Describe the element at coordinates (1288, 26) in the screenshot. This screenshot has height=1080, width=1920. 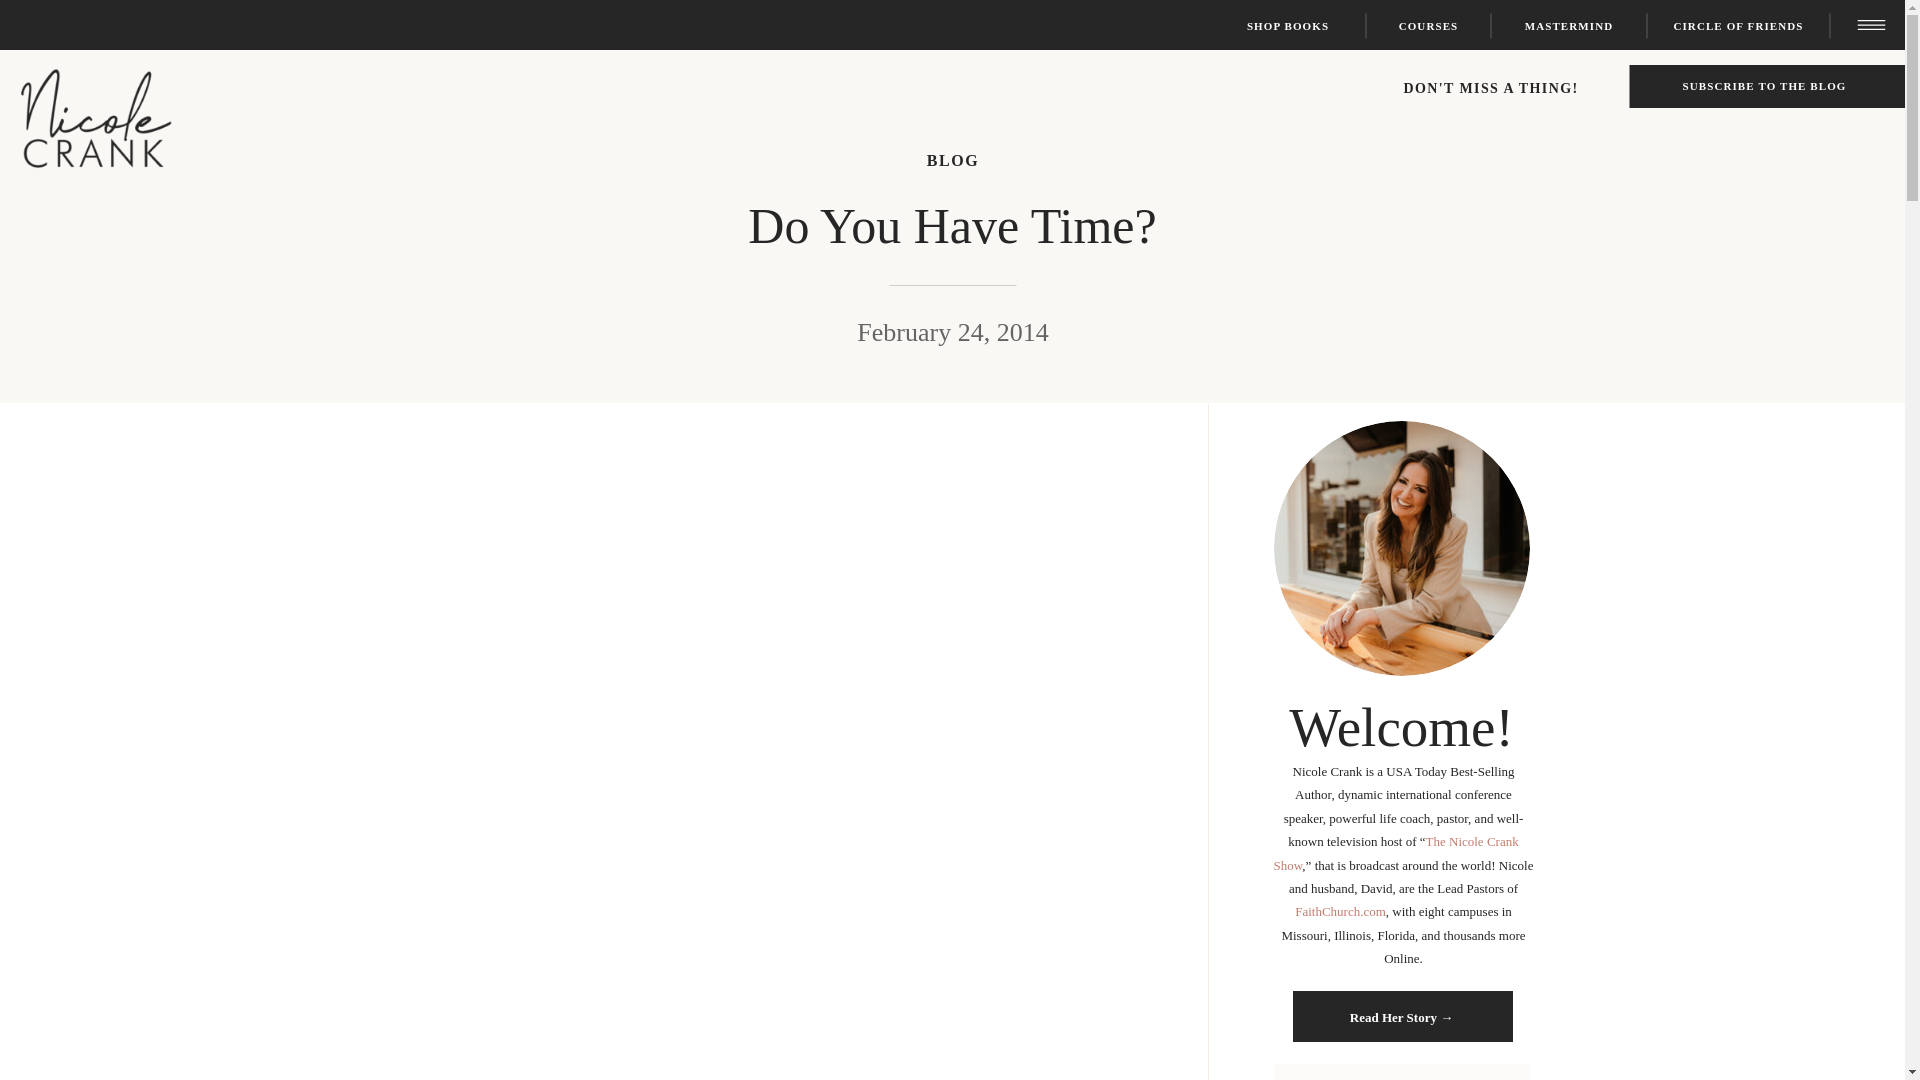
I see `SHOP BOOKS` at that location.